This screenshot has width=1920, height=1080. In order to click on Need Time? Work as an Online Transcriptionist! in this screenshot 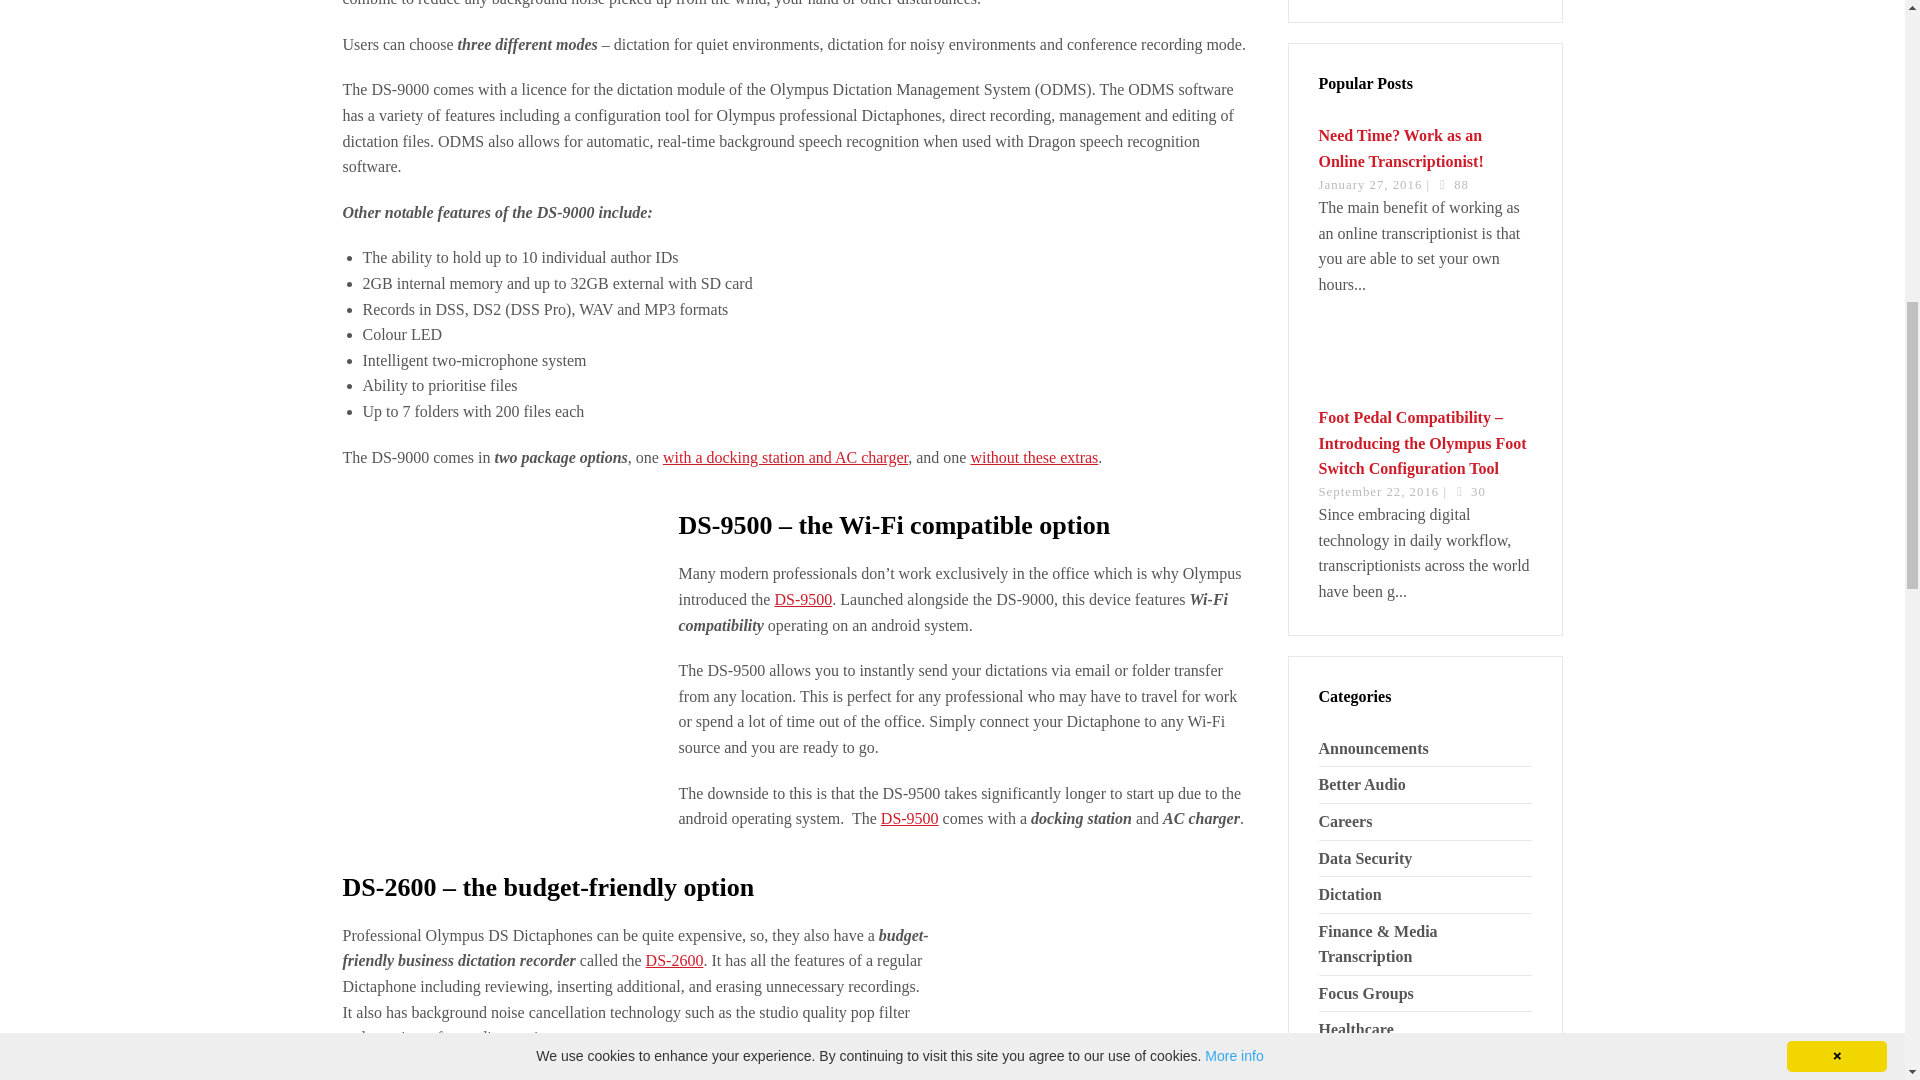, I will do `click(1400, 148)`.